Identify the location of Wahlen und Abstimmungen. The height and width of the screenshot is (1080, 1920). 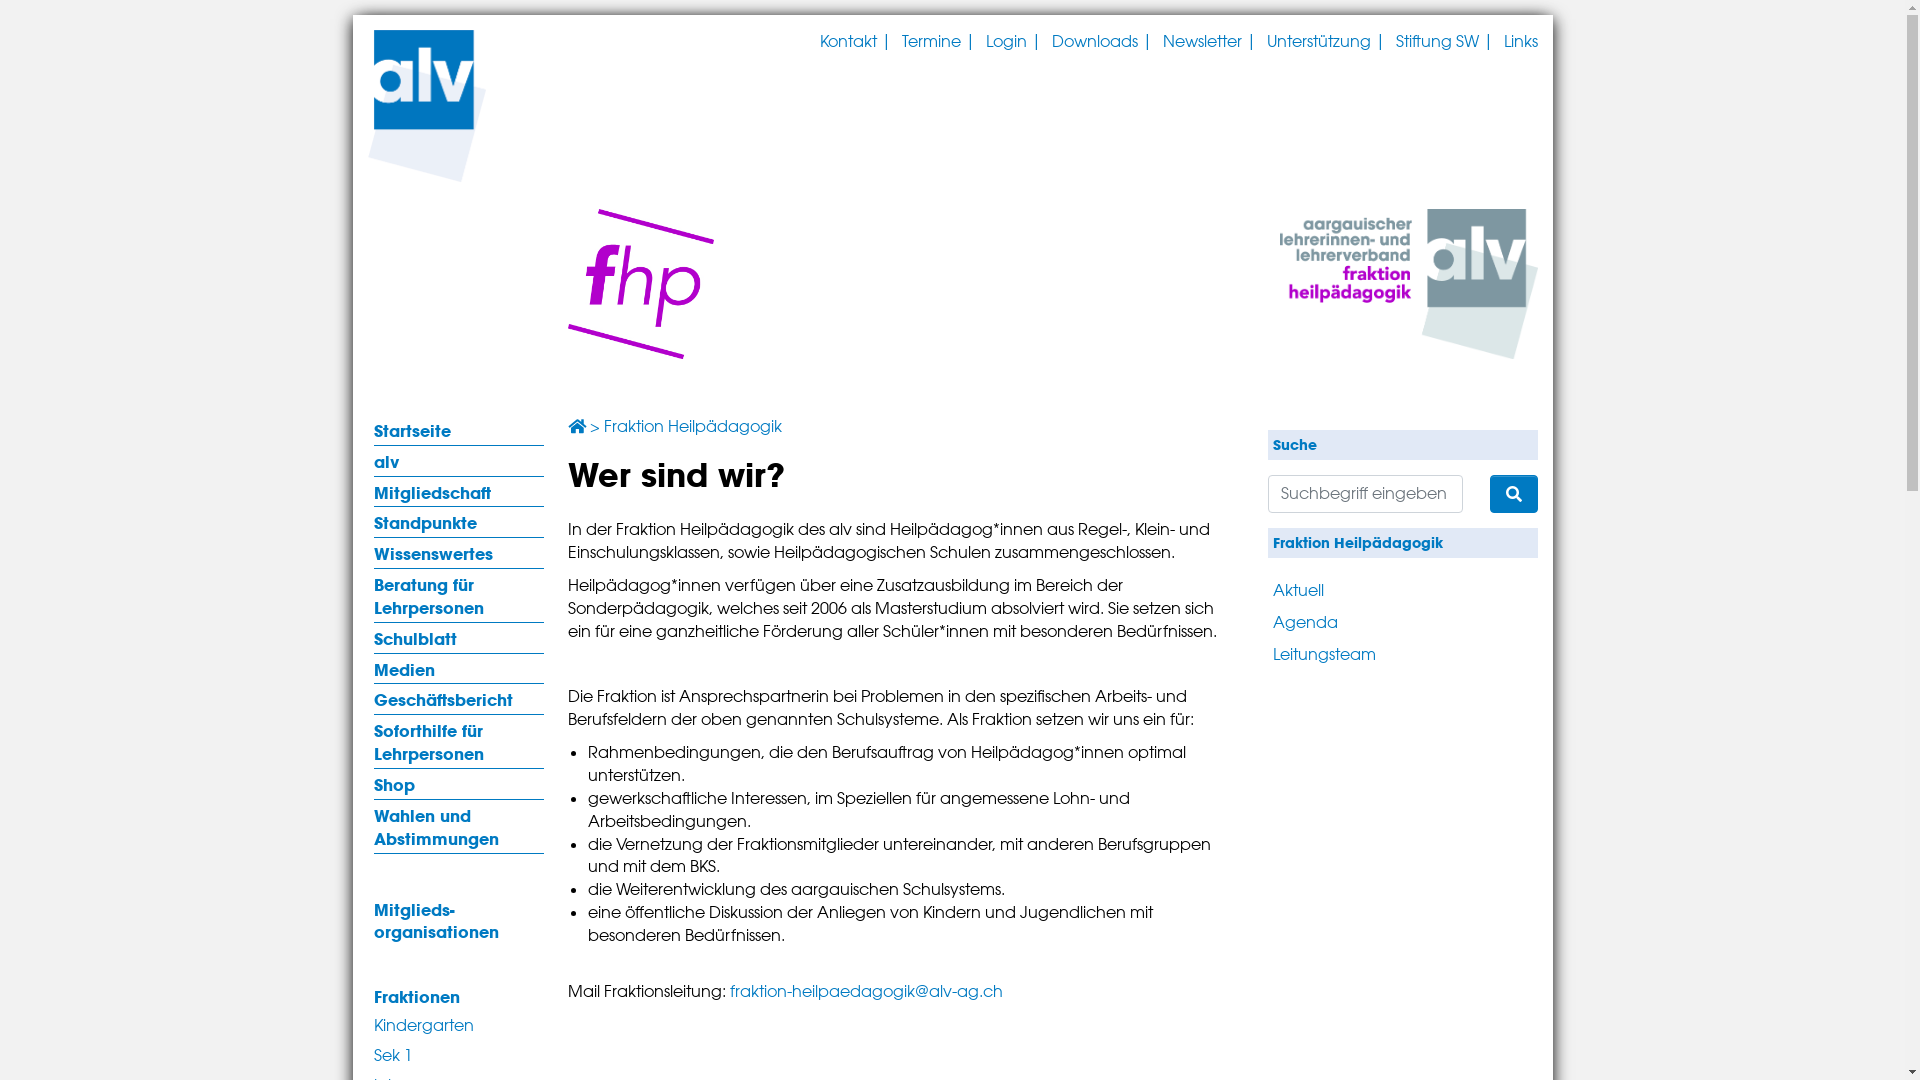
(459, 826).